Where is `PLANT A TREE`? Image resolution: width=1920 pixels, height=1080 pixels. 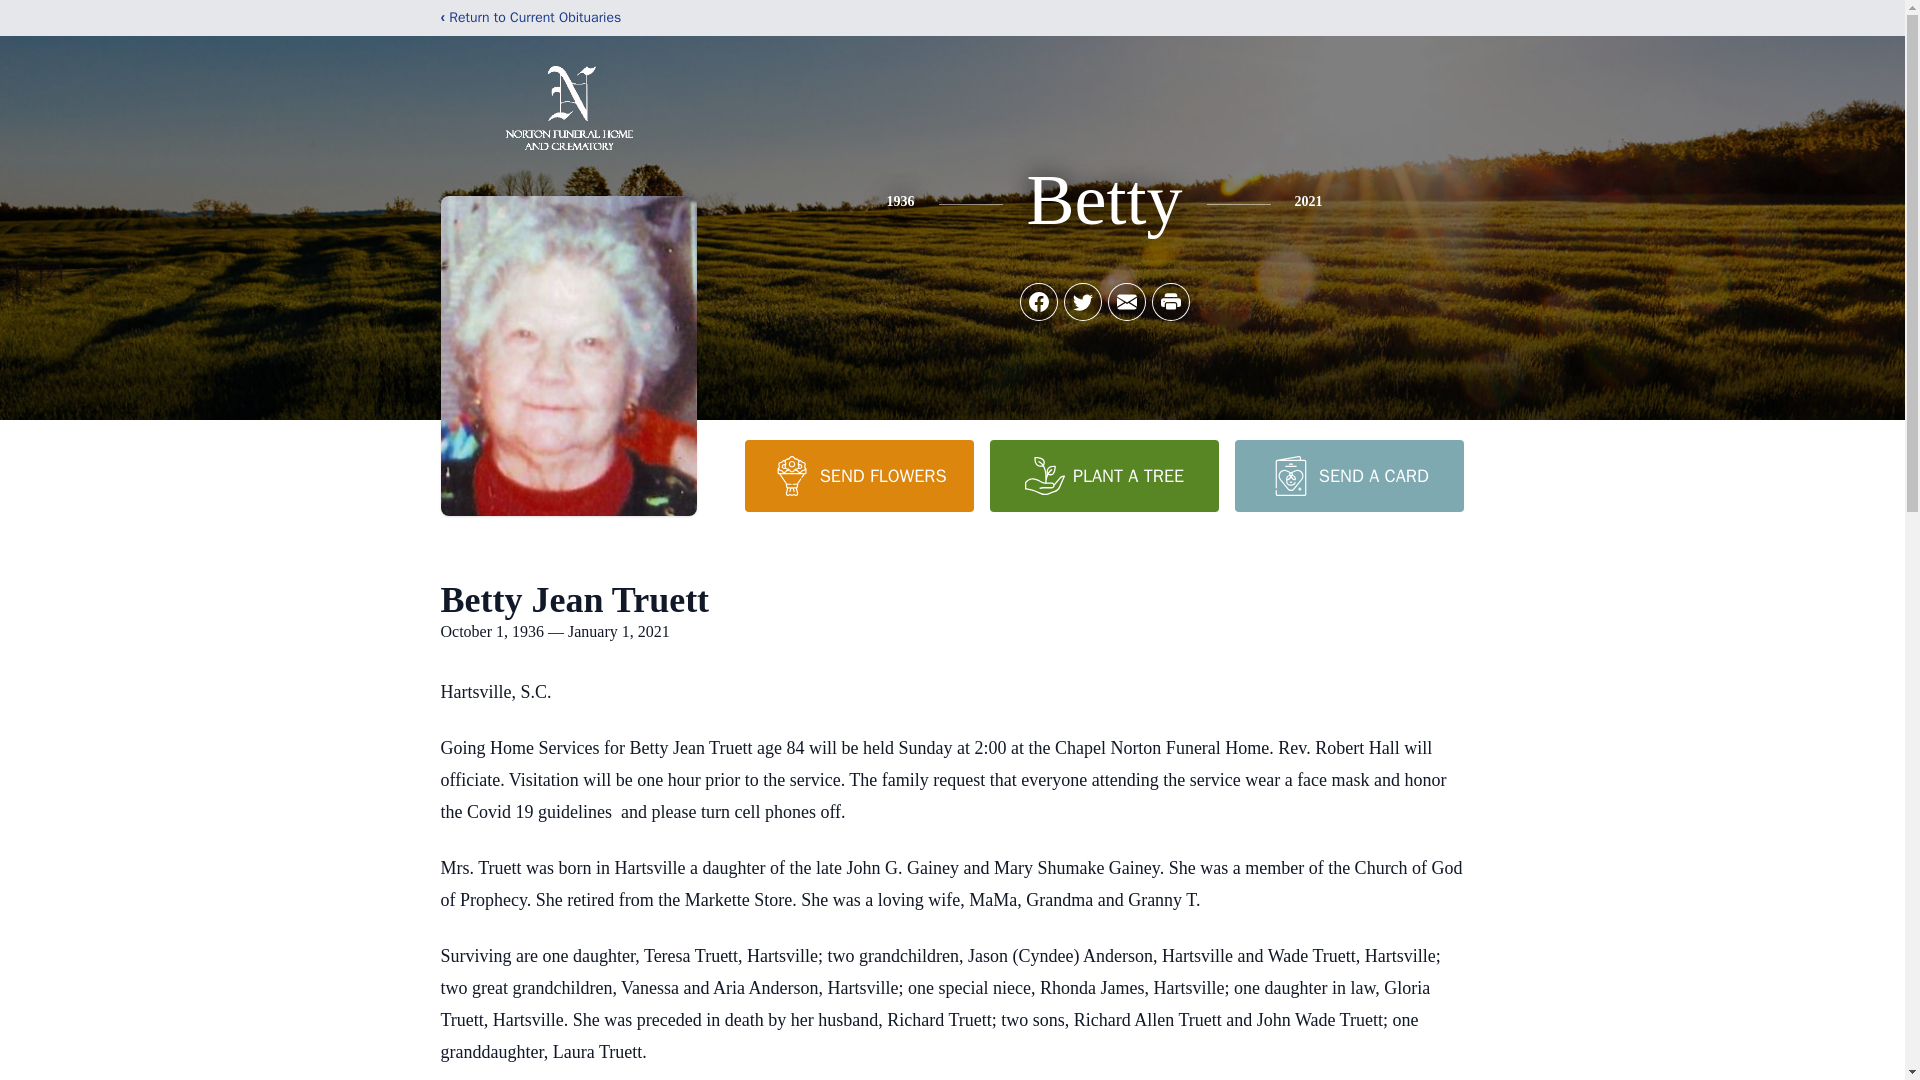
PLANT A TREE is located at coordinates (1104, 475).